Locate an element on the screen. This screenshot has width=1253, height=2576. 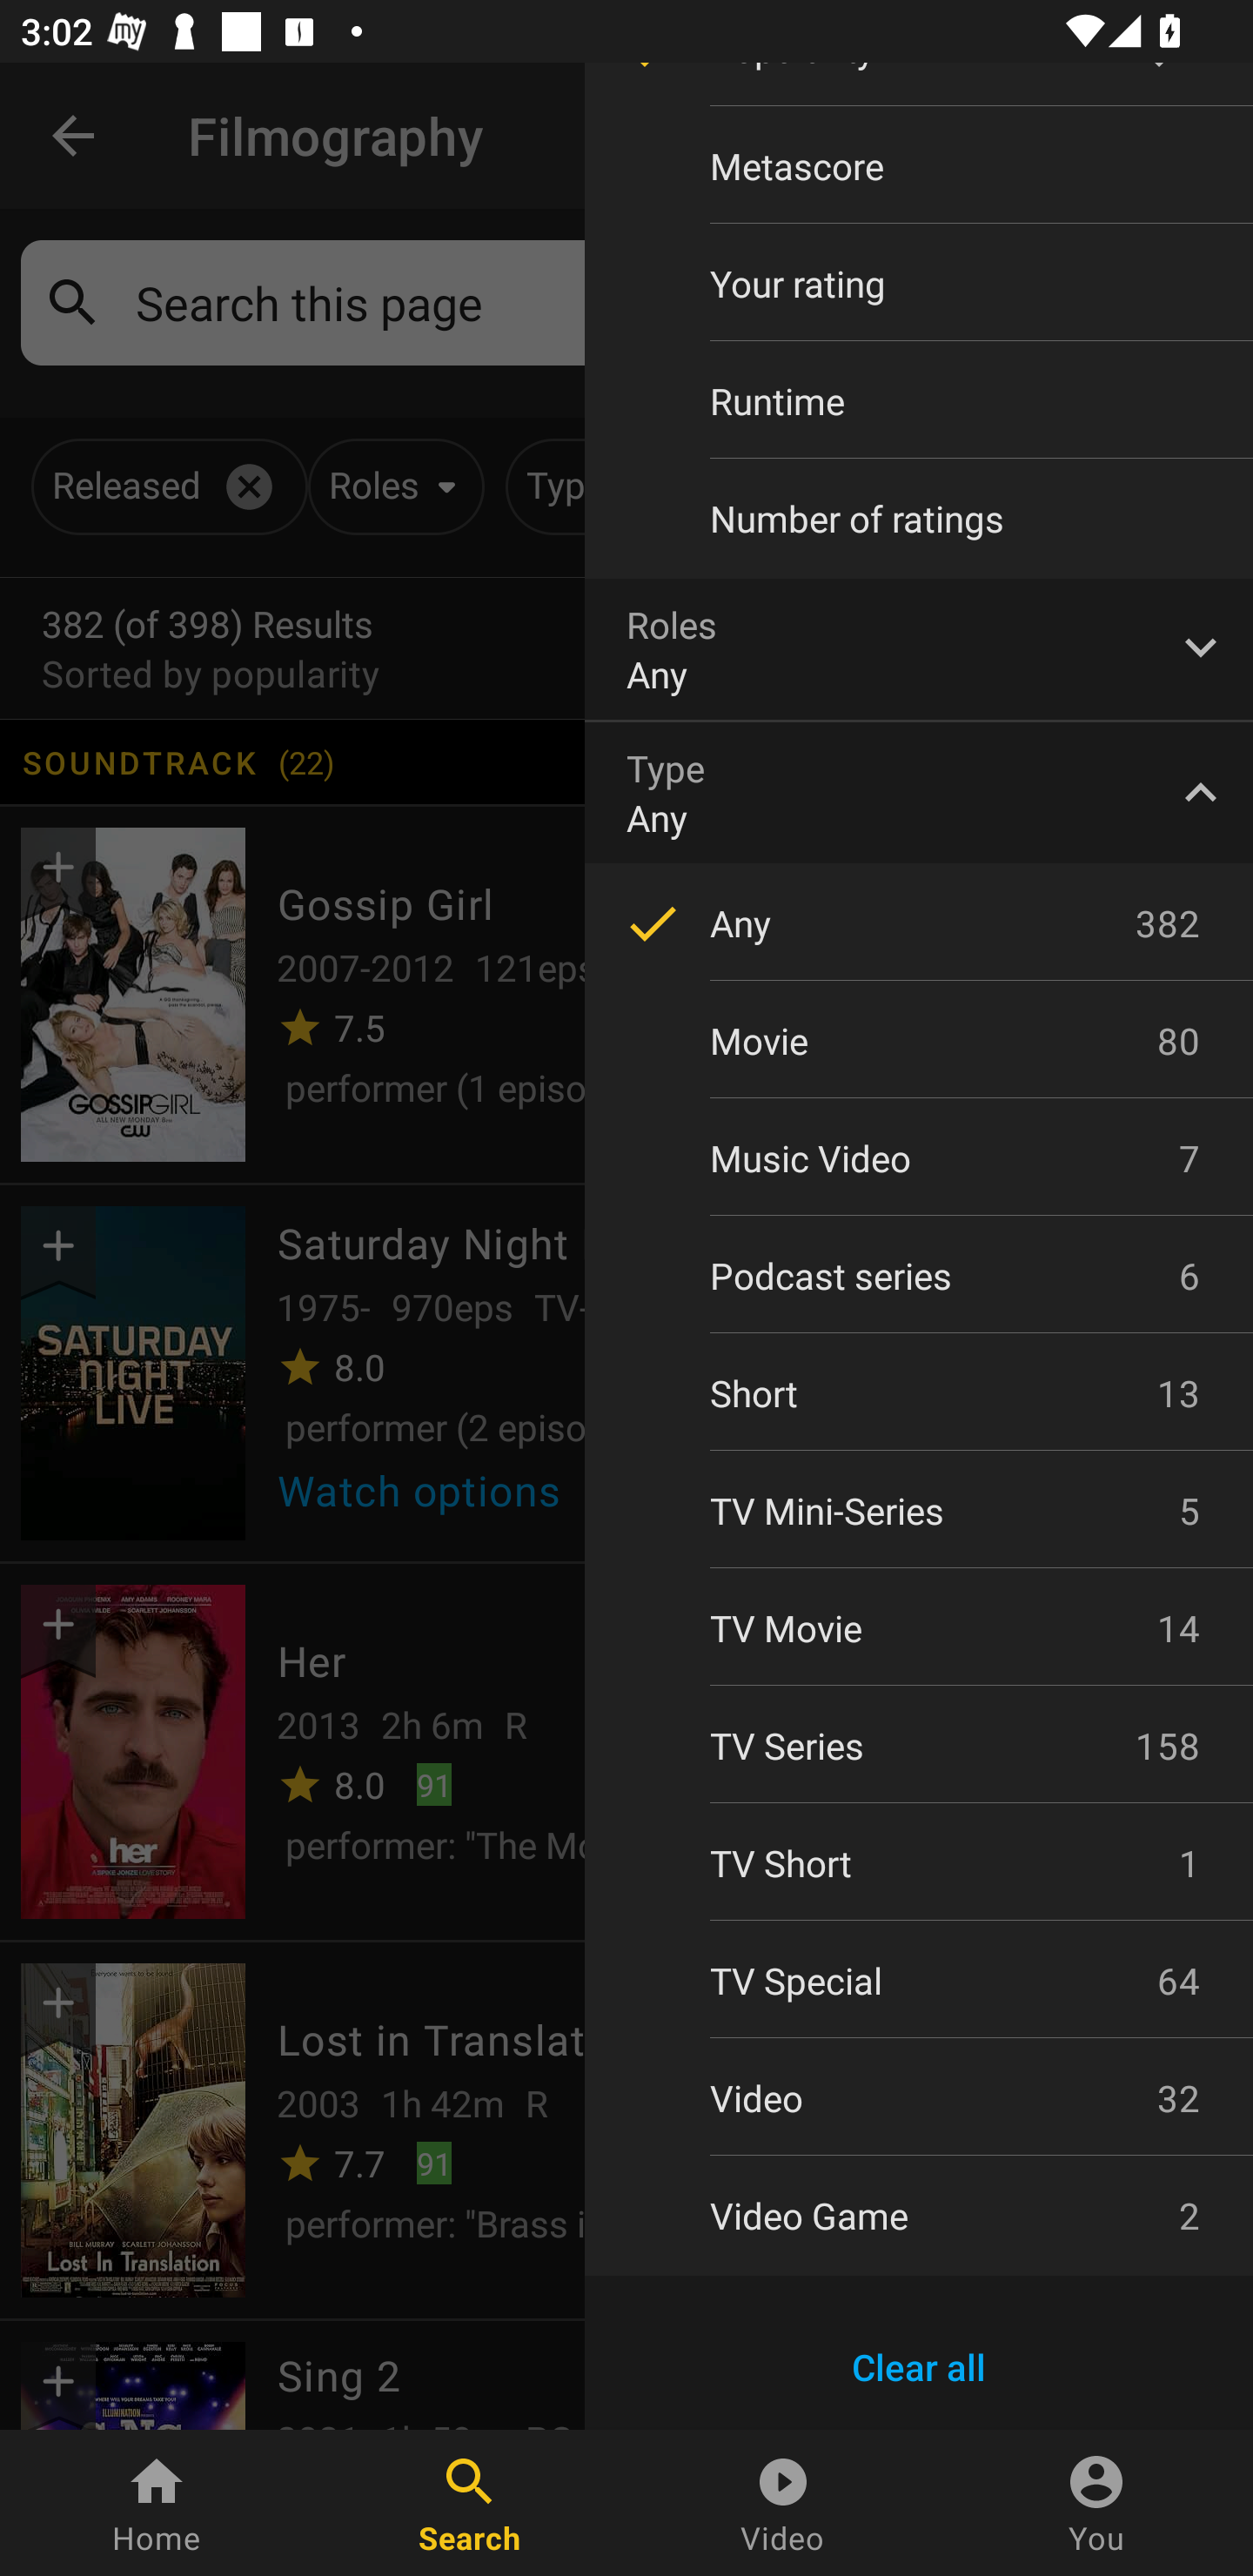
Video Game 2 is located at coordinates (919, 2215).